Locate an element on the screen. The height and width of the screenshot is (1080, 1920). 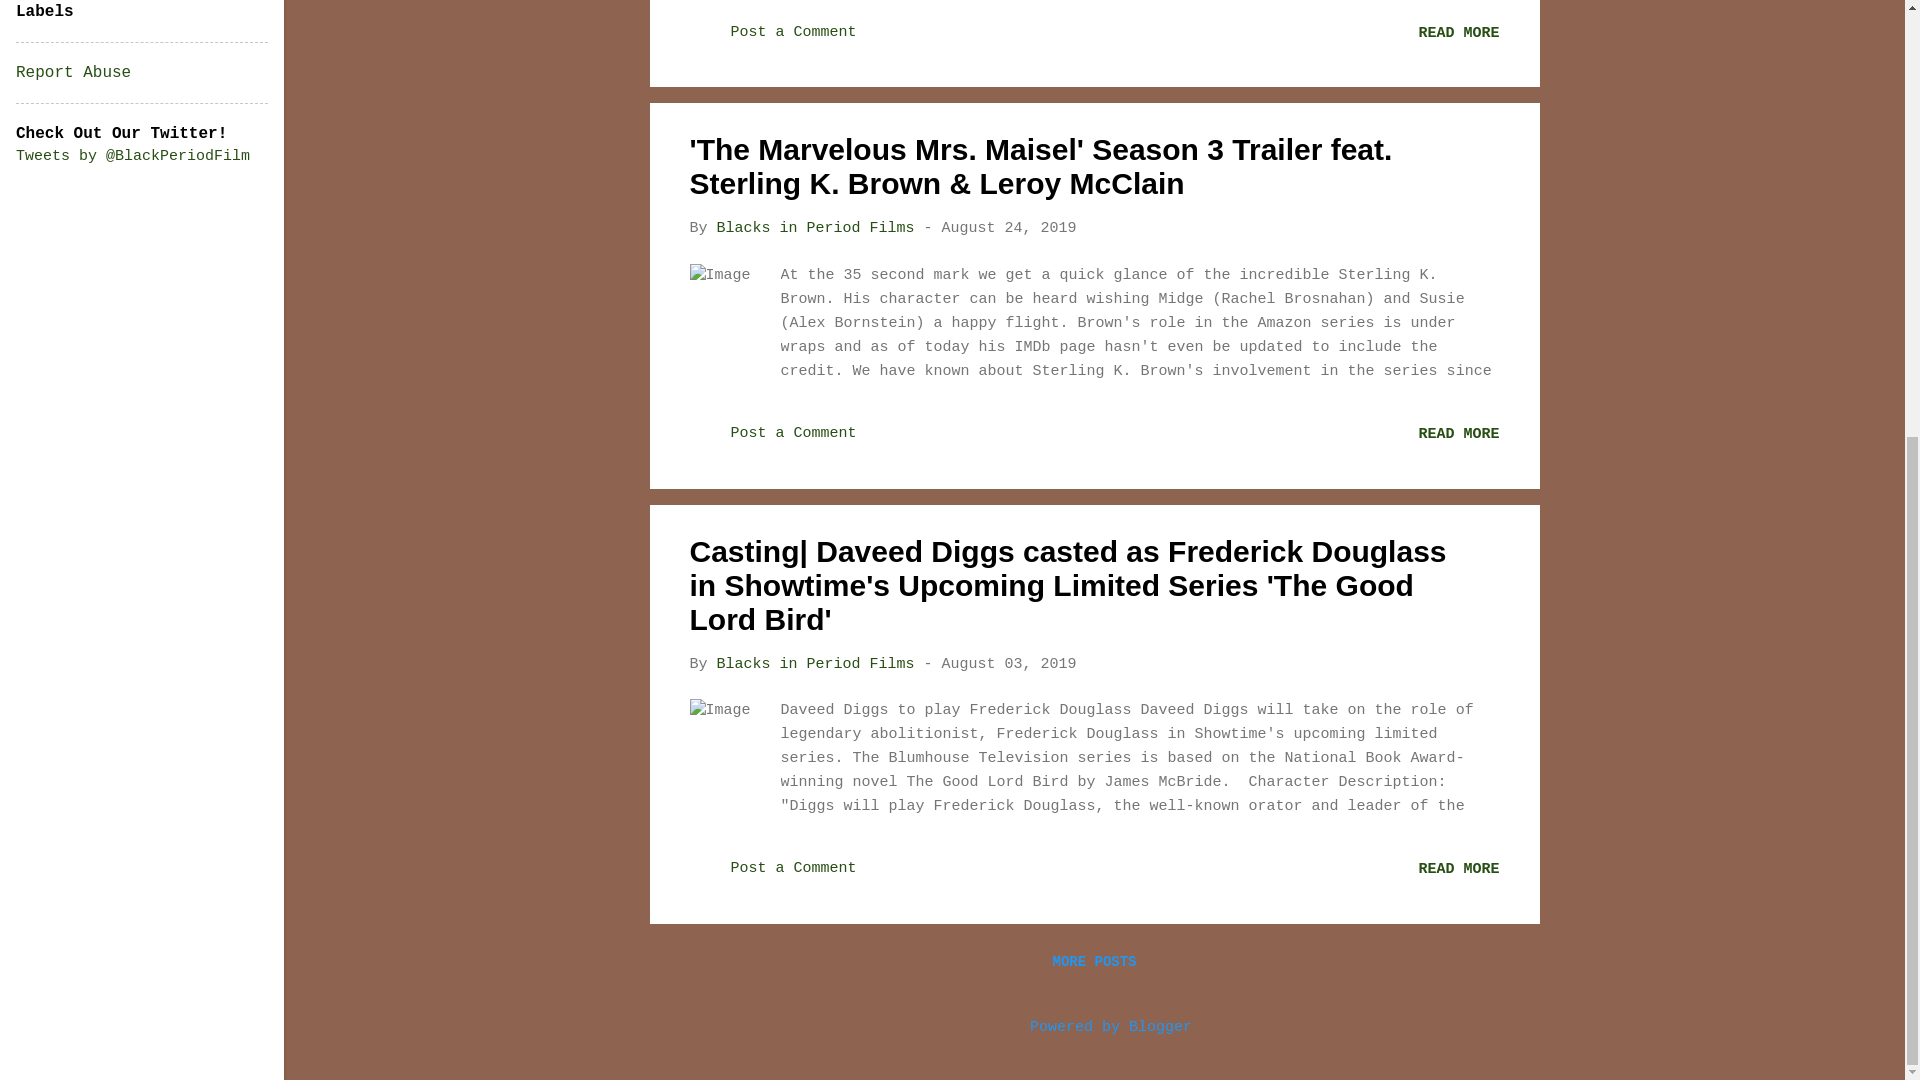
August 03, 2019 is located at coordinates (1010, 662).